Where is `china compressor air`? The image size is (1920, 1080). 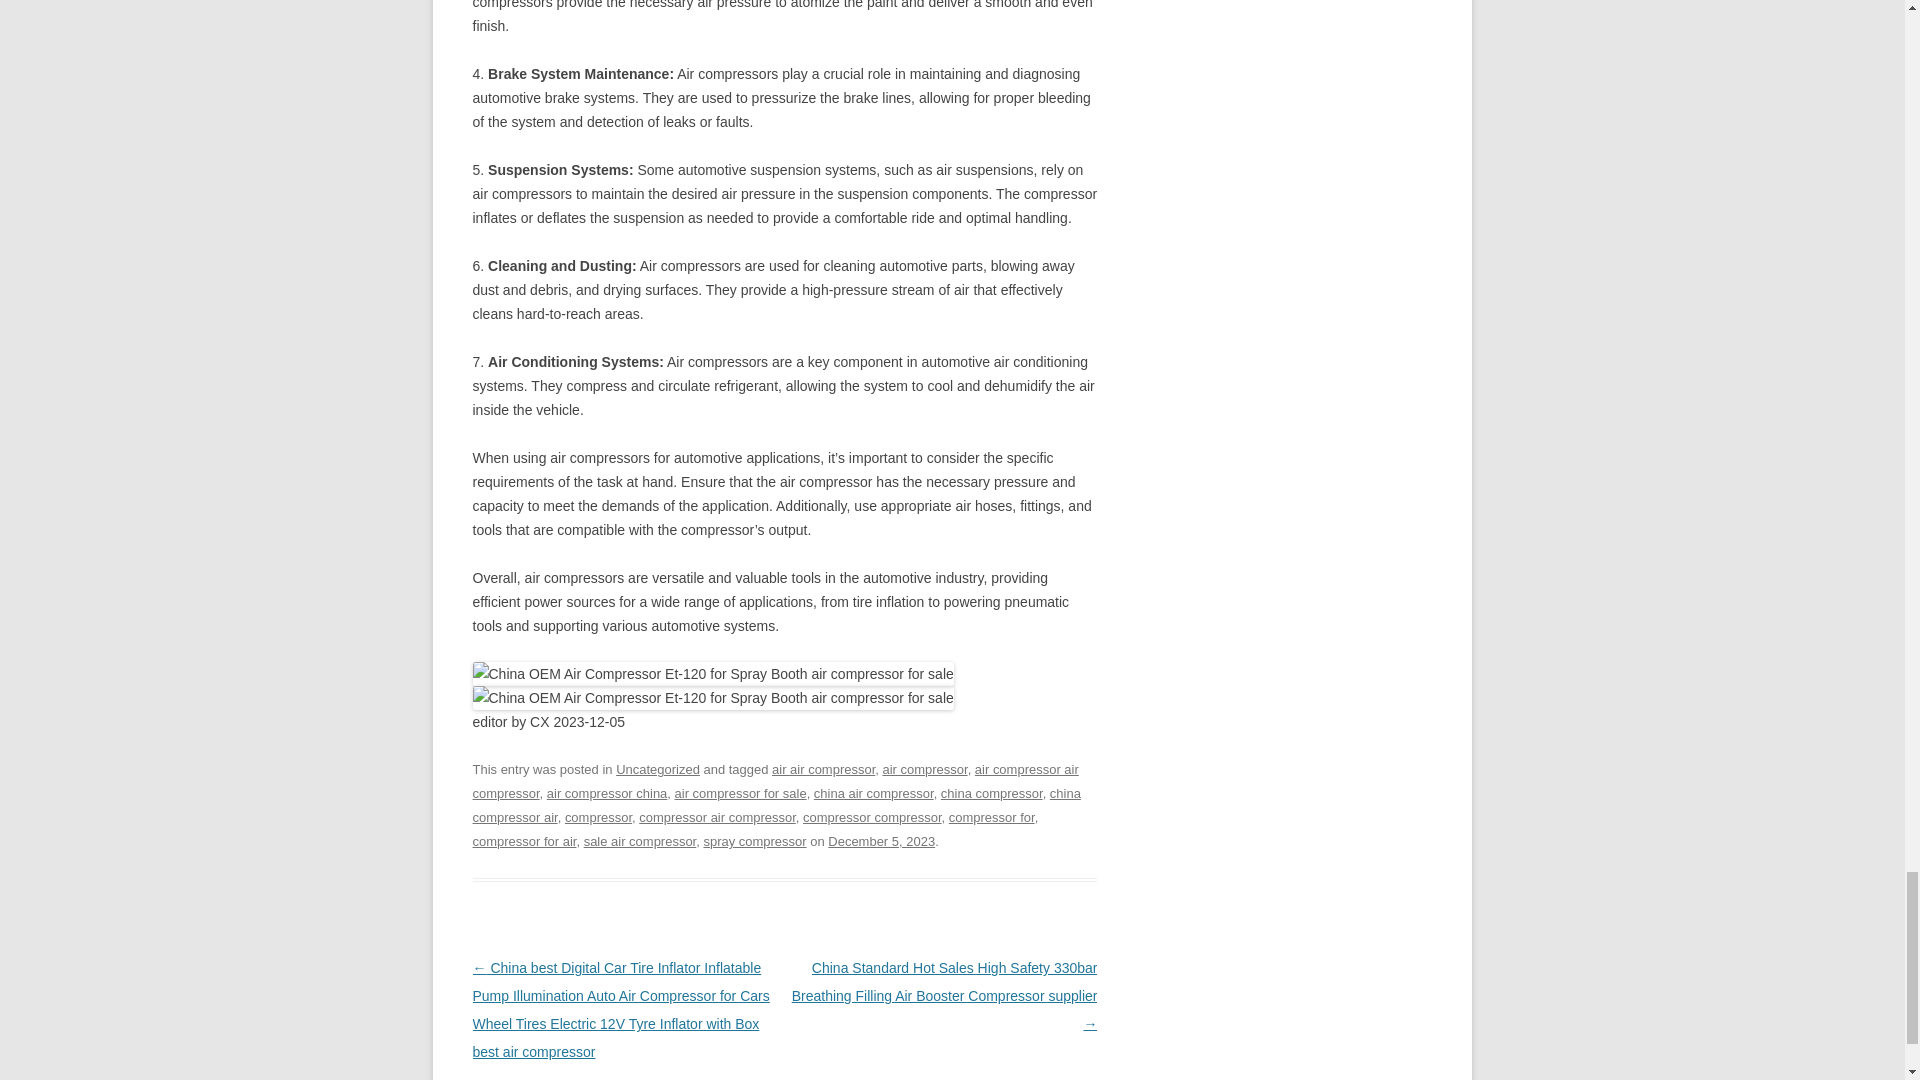
china compressor air is located at coordinates (776, 806).